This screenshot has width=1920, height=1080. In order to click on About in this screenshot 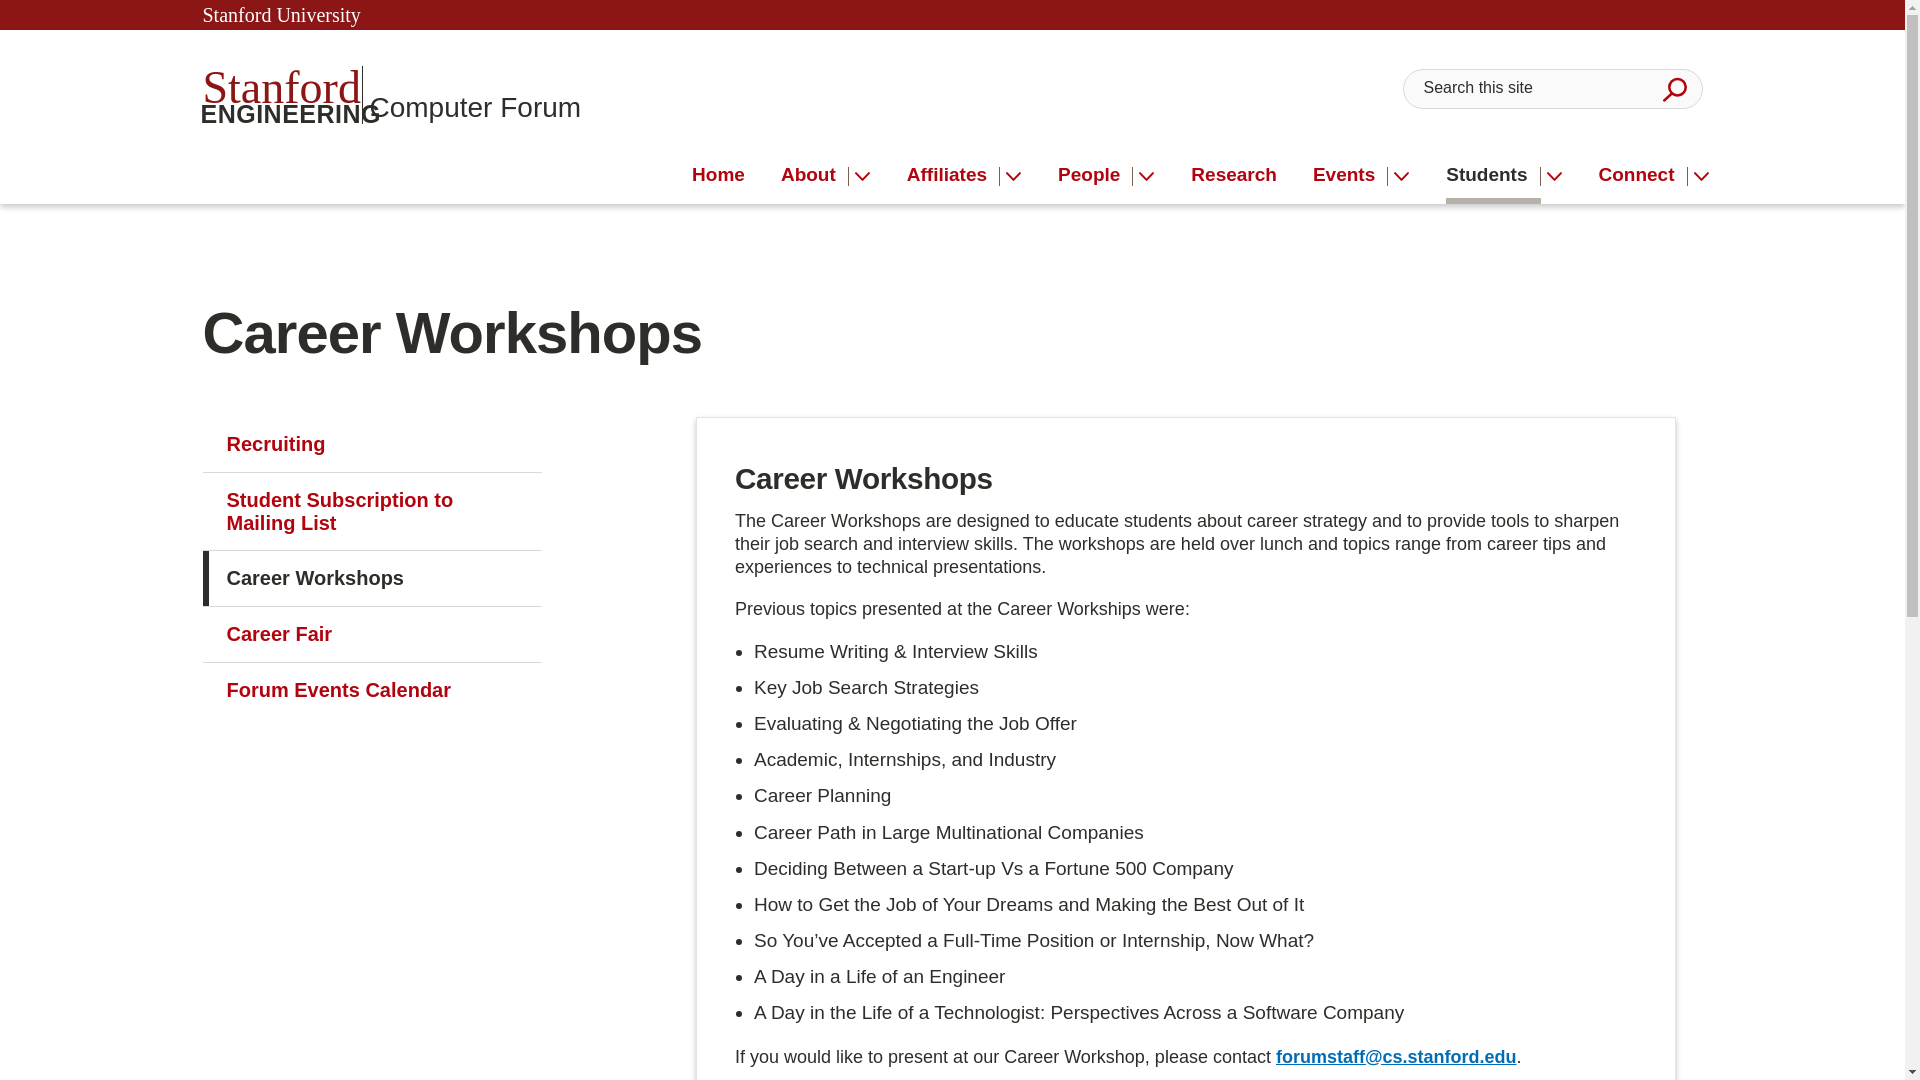, I will do `click(1492, 175)`.